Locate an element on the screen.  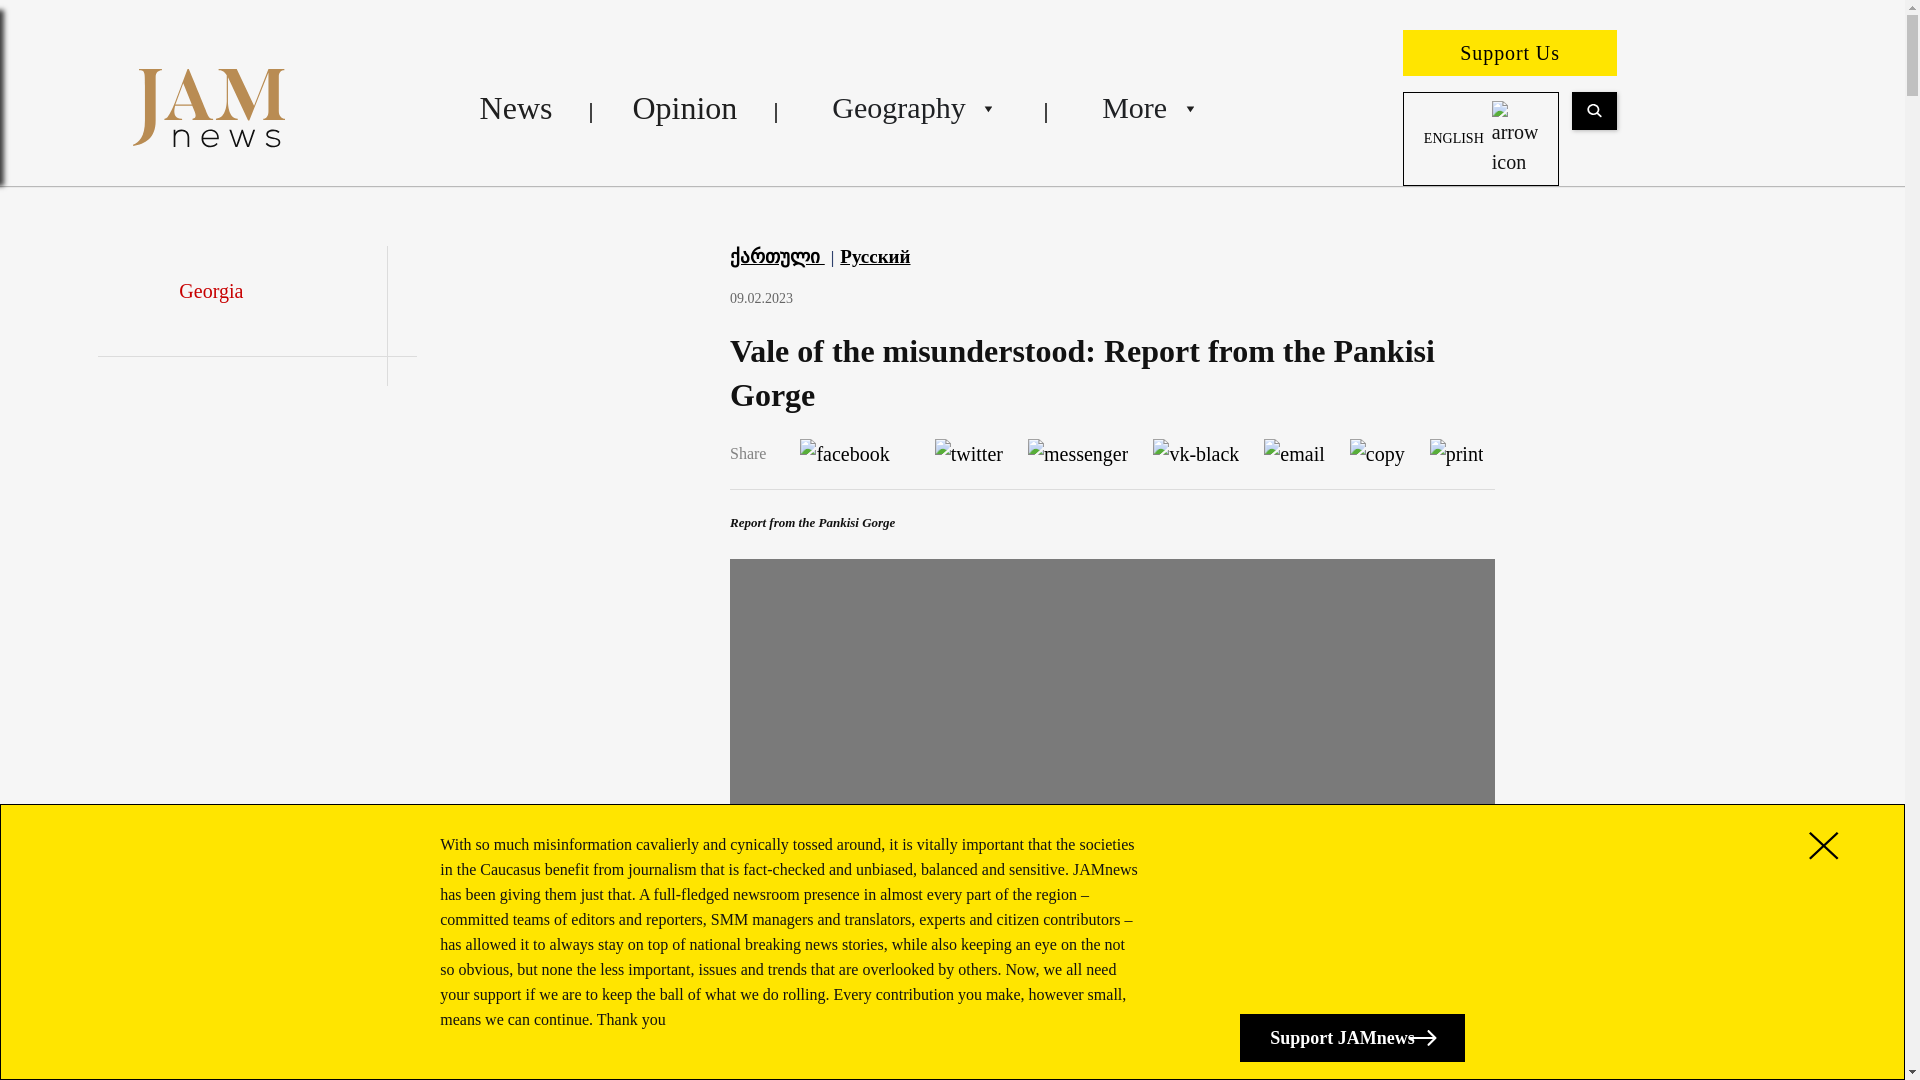
Geography is located at coordinates (912, 108).